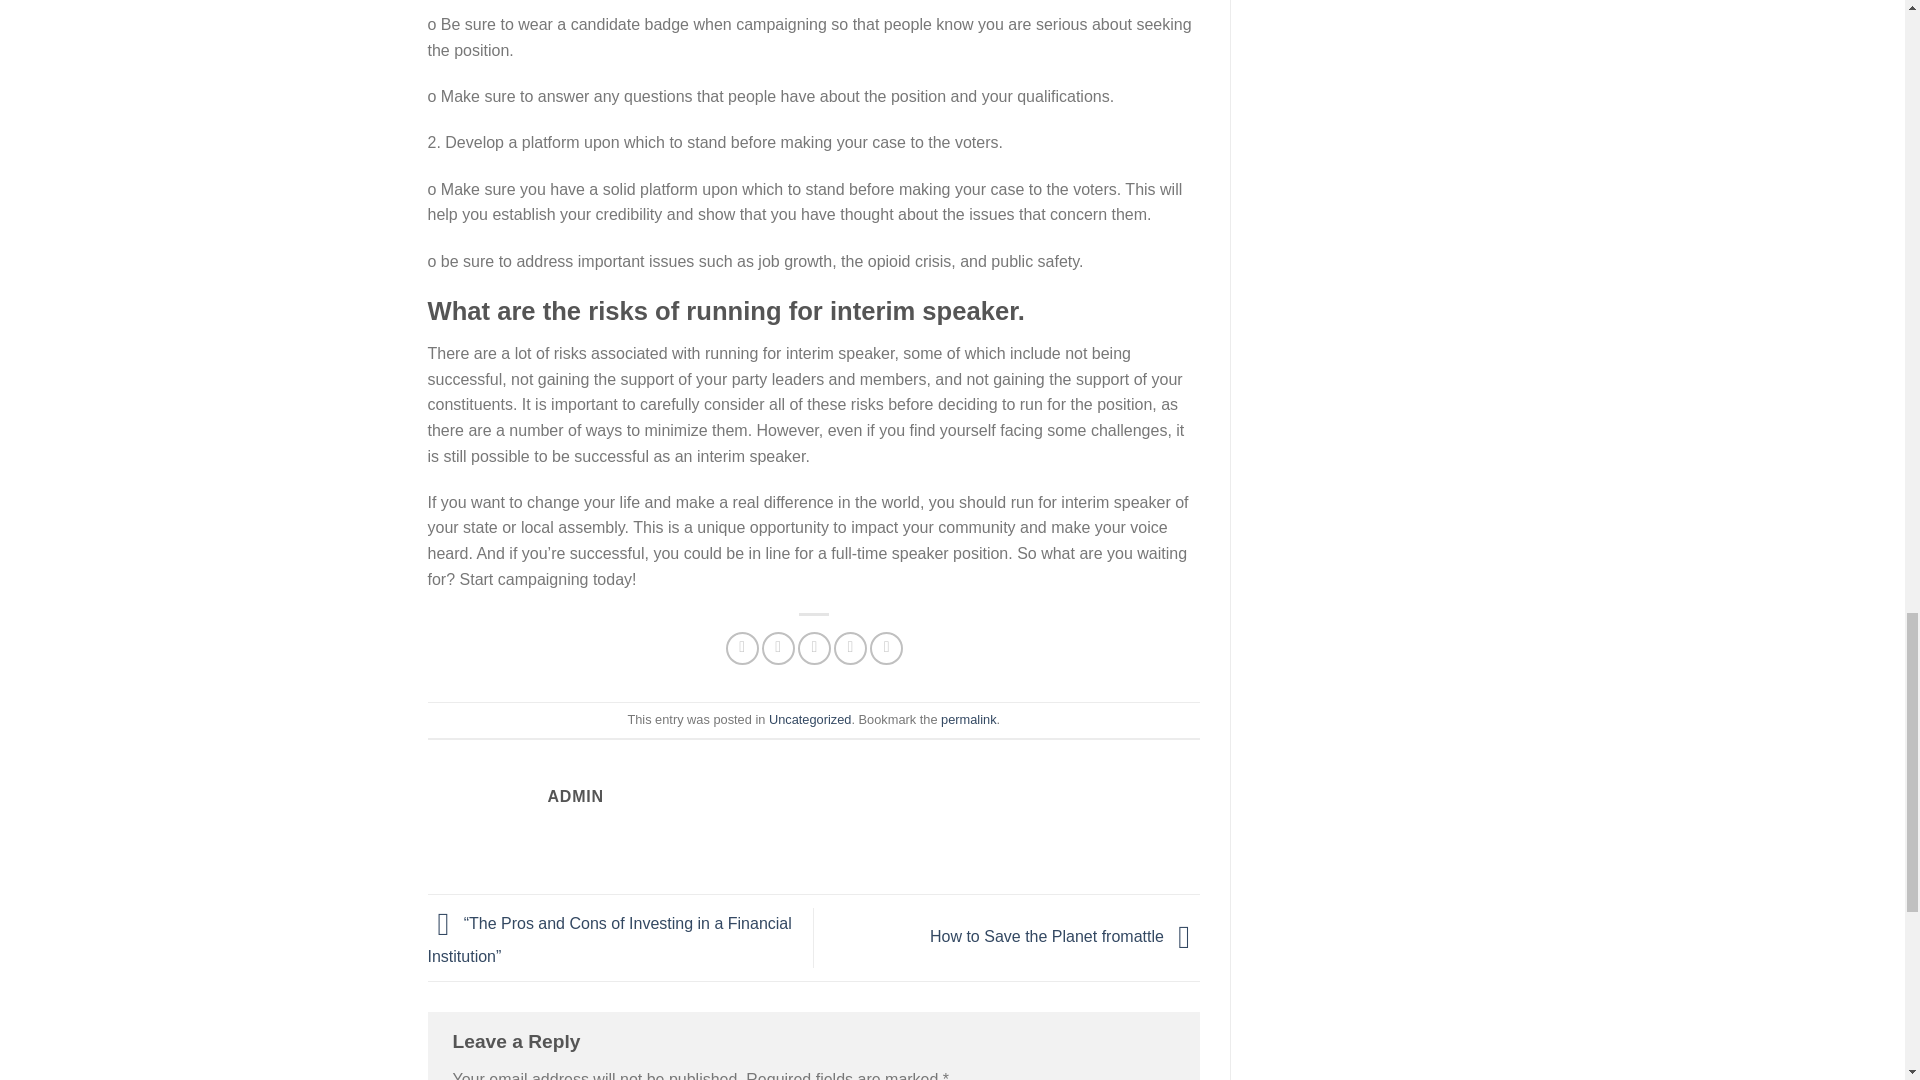  I want to click on Share on Facebook, so click(742, 648).